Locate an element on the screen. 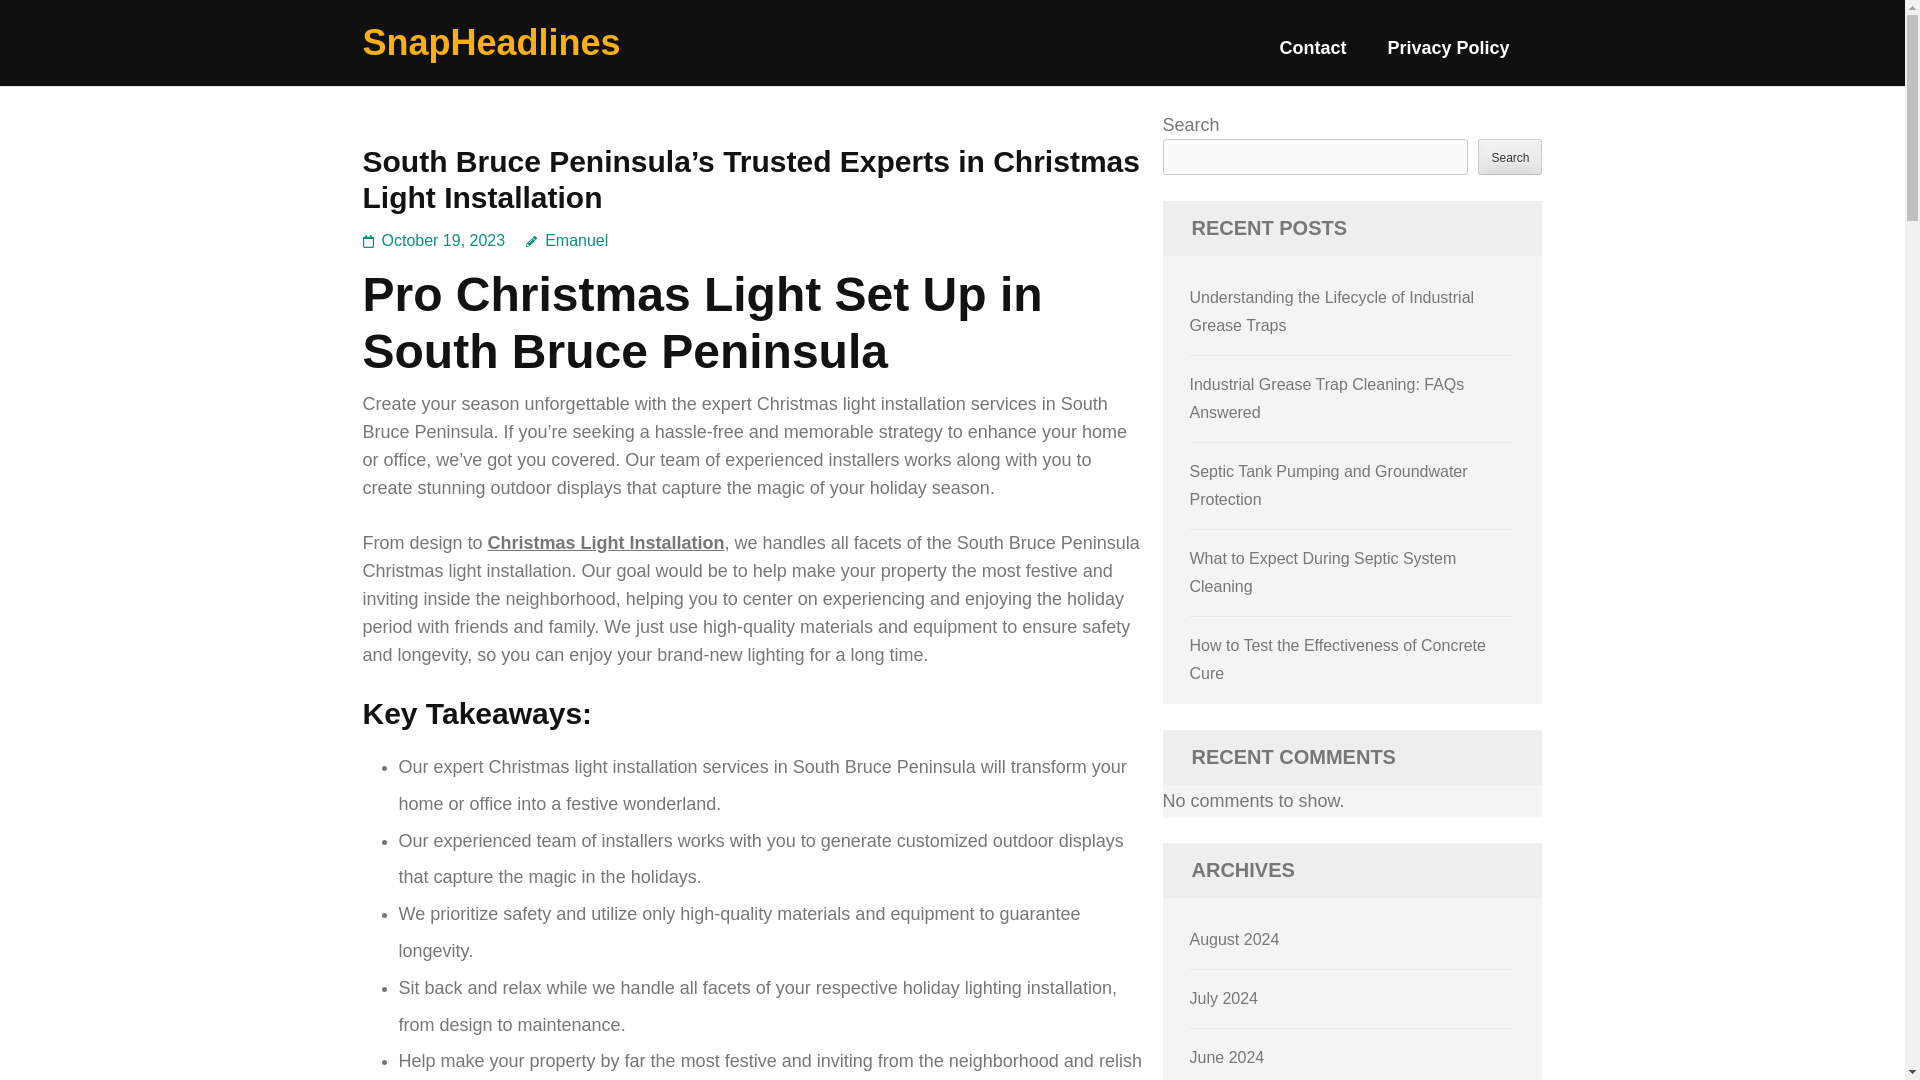 This screenshot has height=1080, width=1920. Privacy Policy is located at coordinates (1448, 56).